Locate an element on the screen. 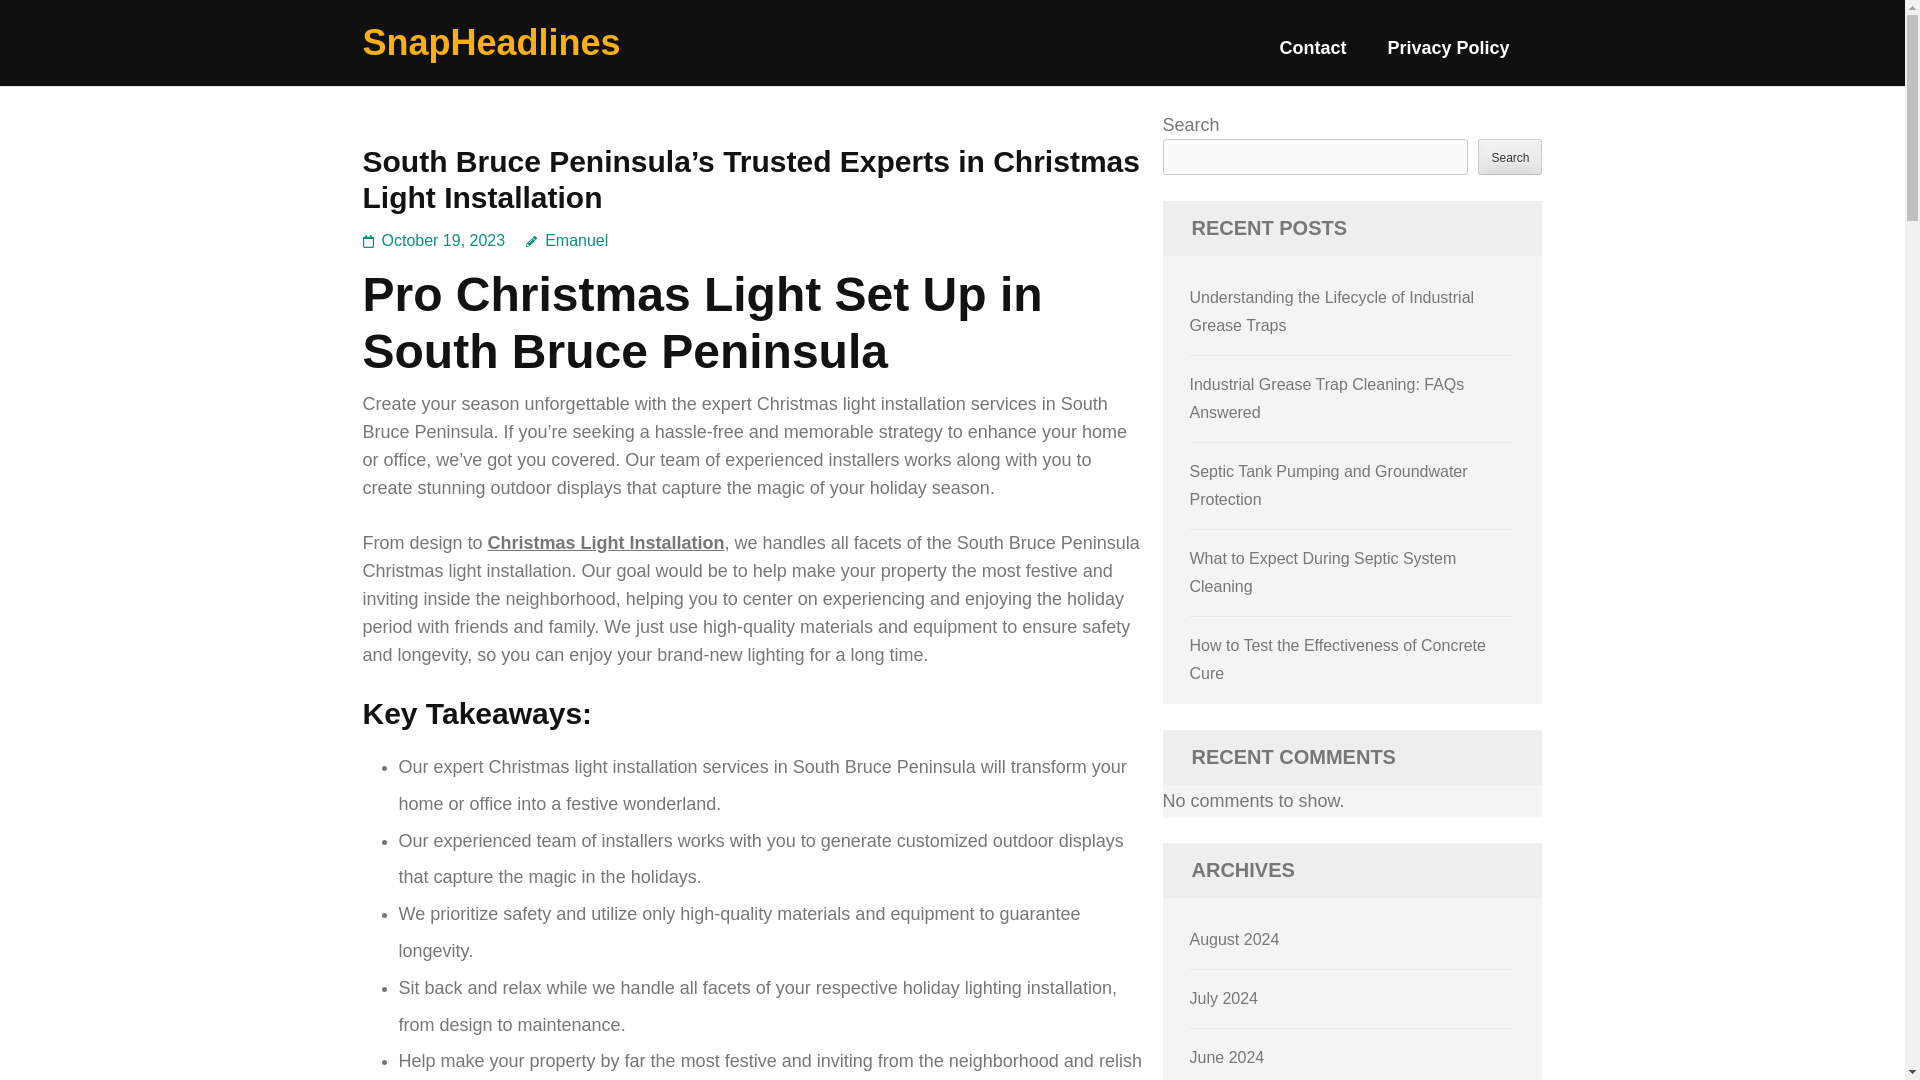 This screenshot has height=1080, width=1920. Privacy Policy is located at coordinates (1448, 56).